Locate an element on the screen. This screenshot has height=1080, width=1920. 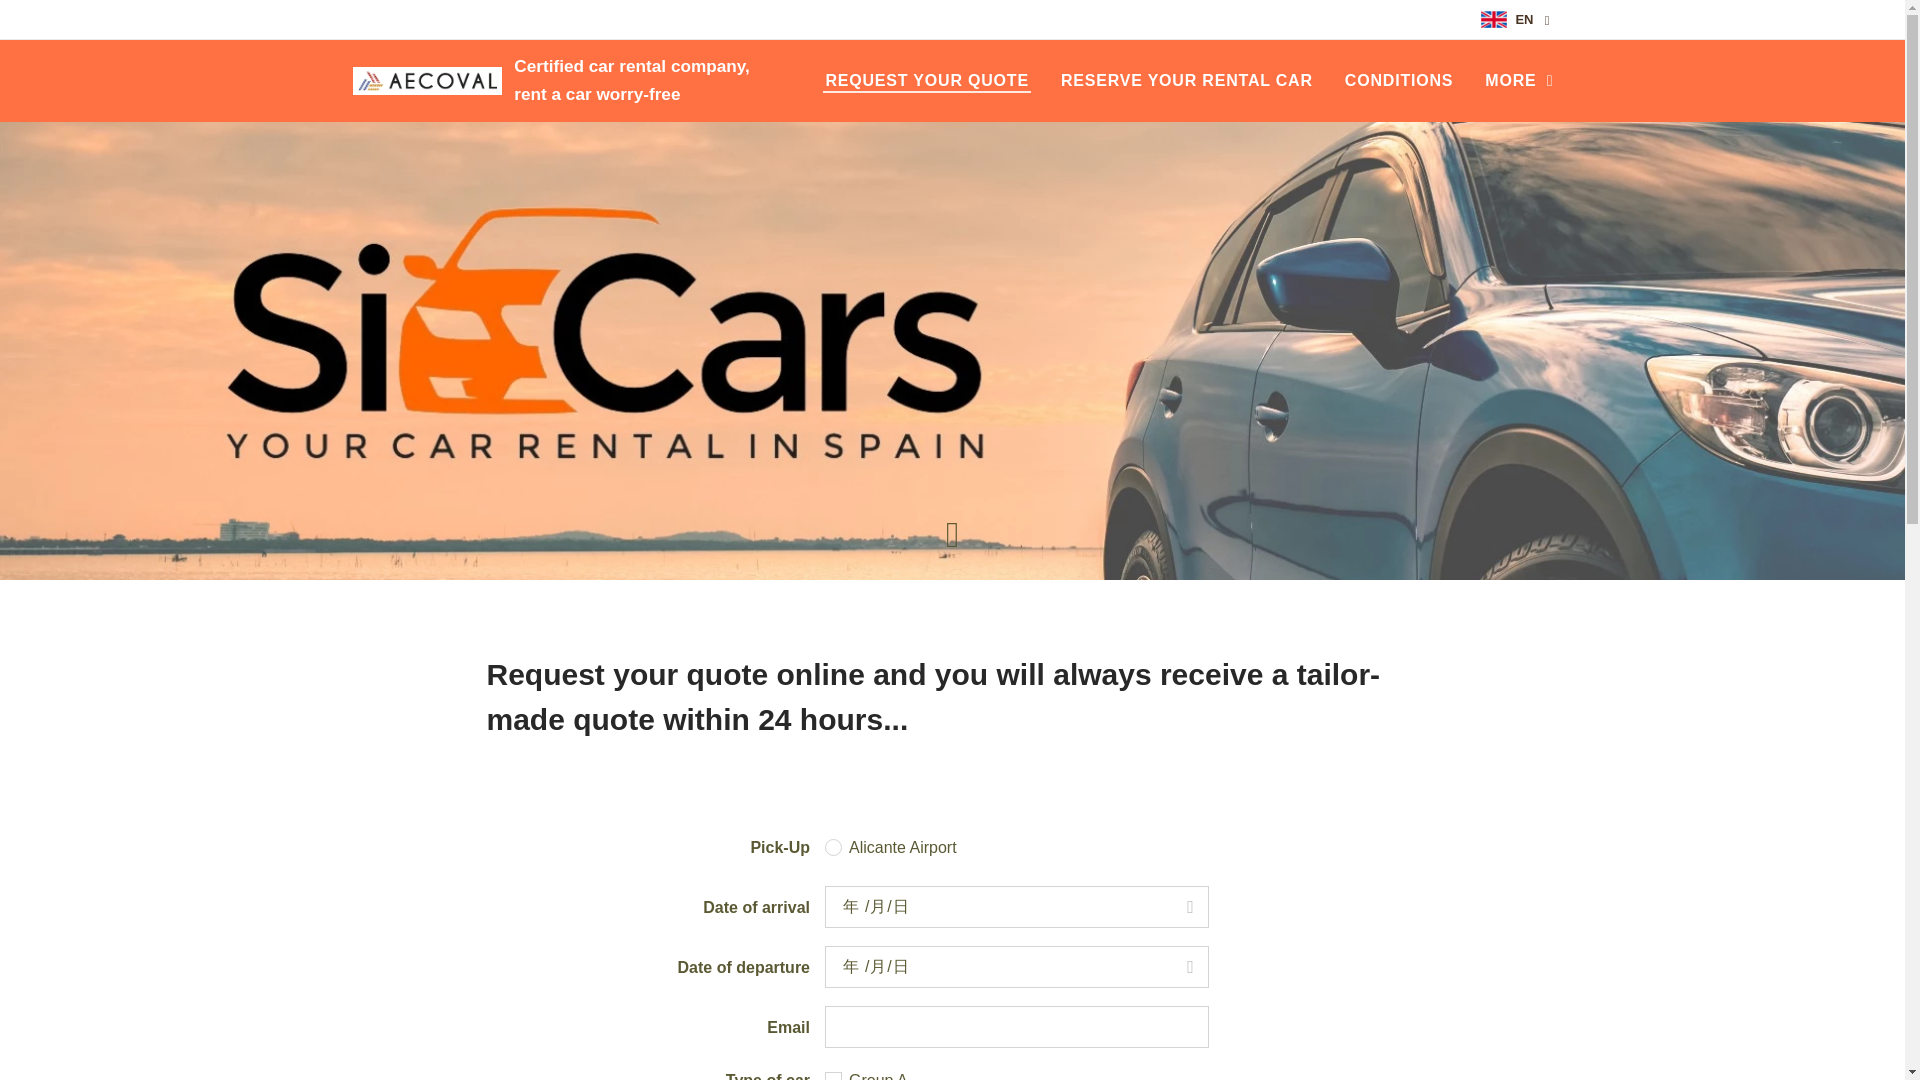
REQUEST YOUR QUOTE is located at coordinates (932, 80).